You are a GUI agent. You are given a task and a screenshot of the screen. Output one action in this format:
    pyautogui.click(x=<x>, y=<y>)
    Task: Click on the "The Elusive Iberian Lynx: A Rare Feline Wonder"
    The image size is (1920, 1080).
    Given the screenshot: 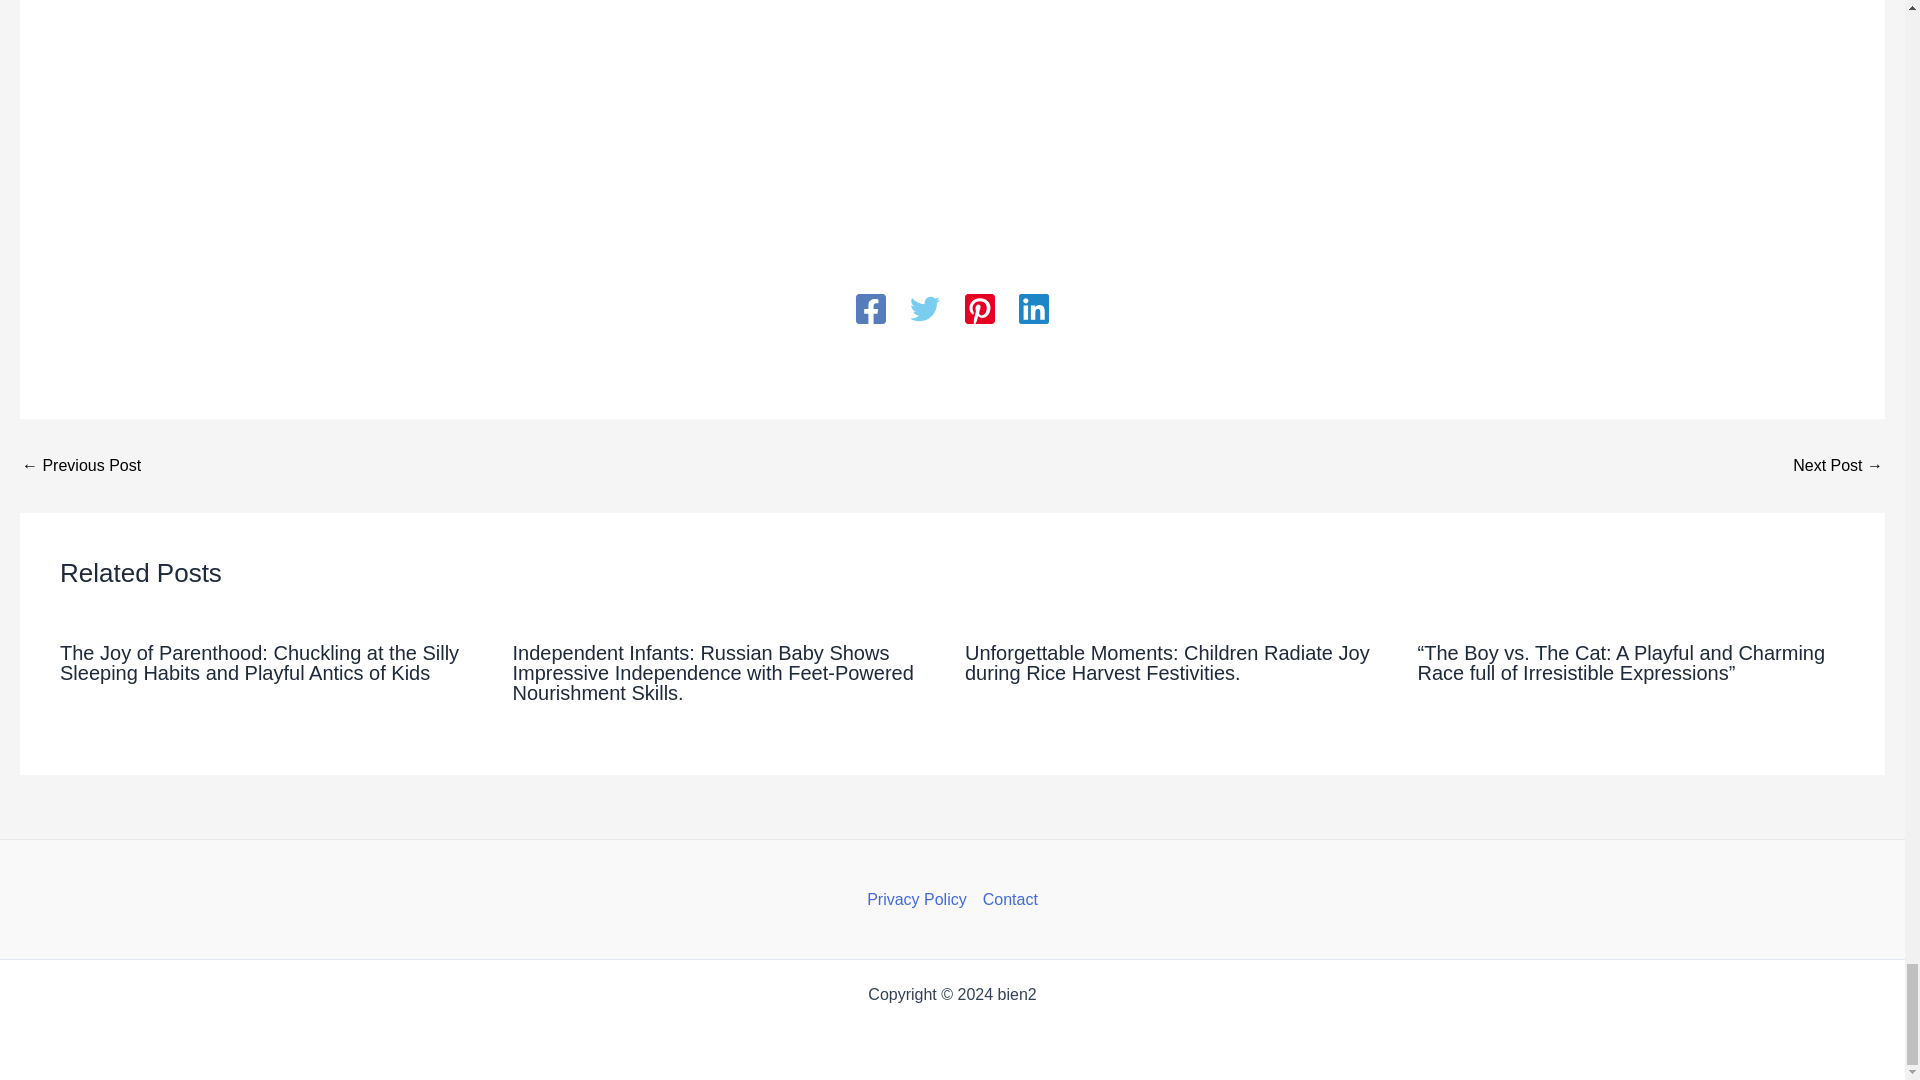 What is the action you would take?
    pyautogui.click(x=1838, y=466)
    